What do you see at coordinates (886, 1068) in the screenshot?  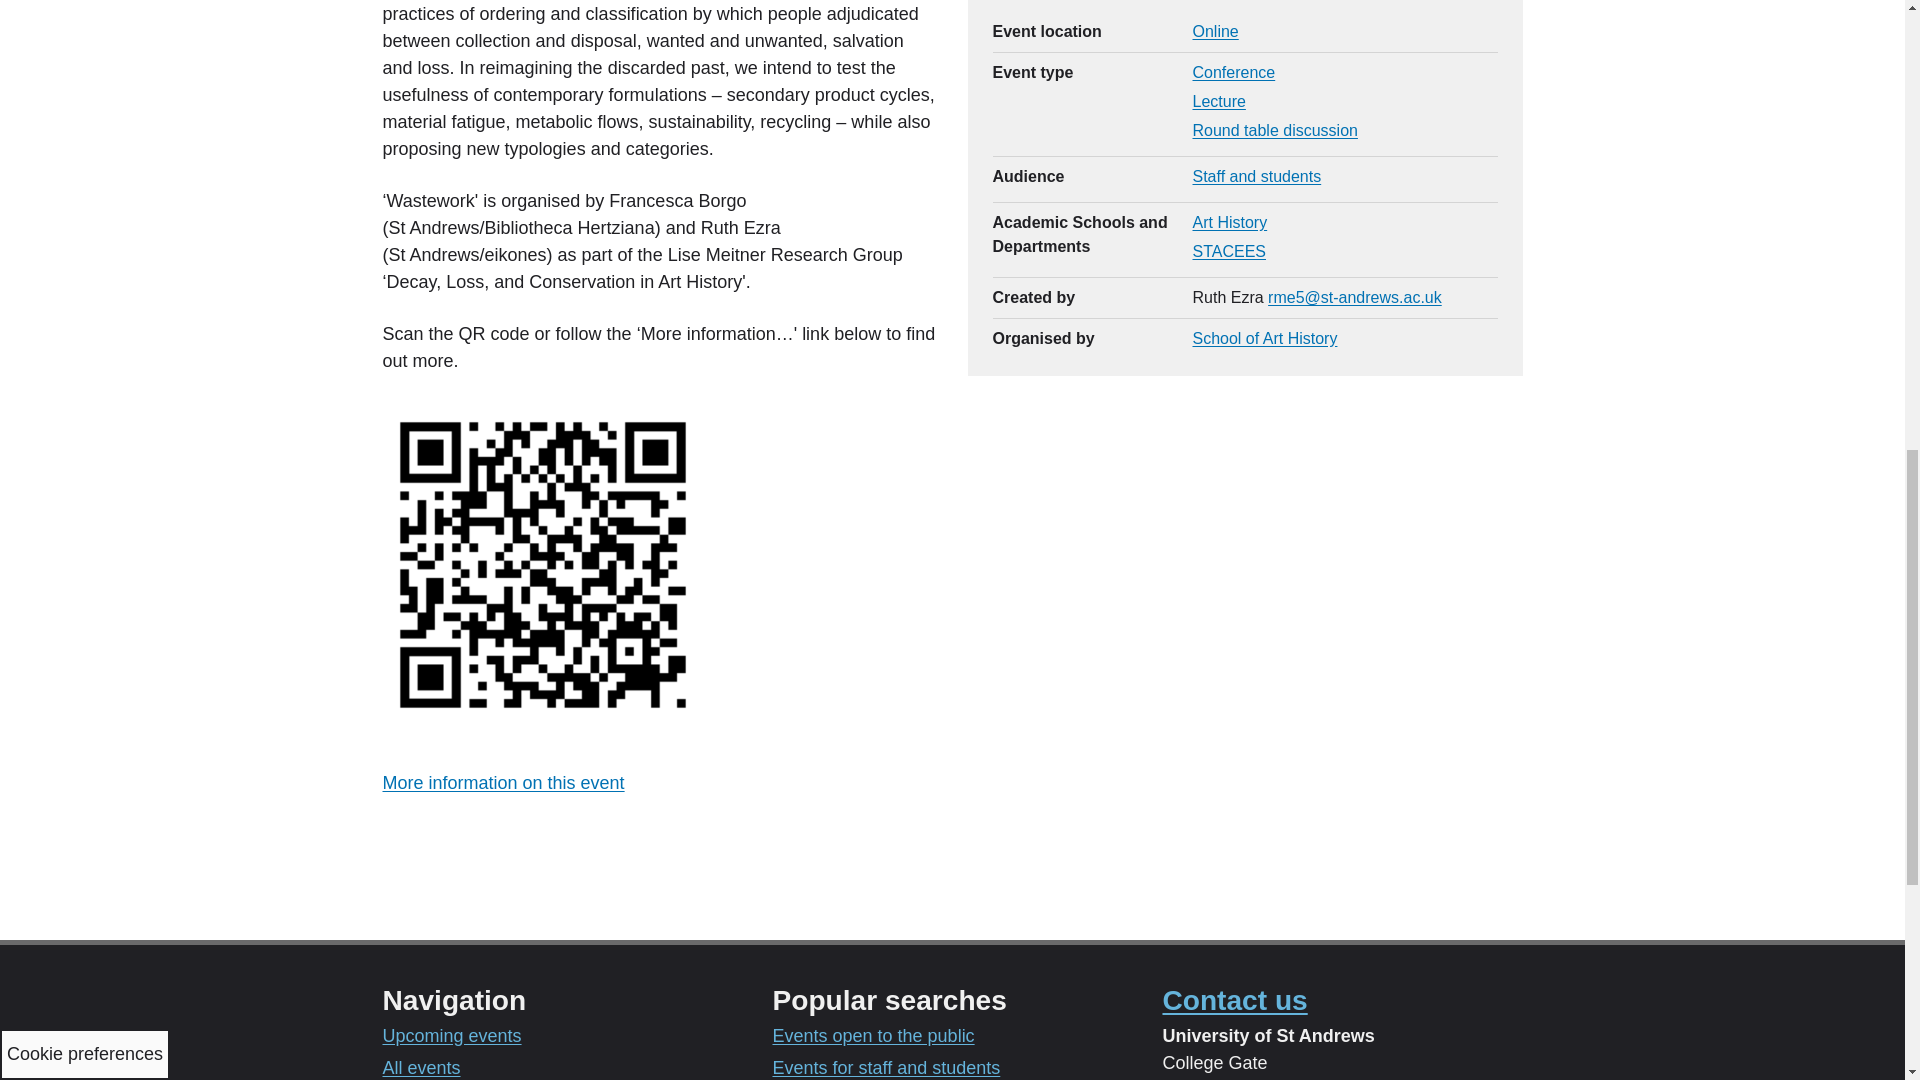 I see `Events for staff and students` at bounding box center [886, 1068].